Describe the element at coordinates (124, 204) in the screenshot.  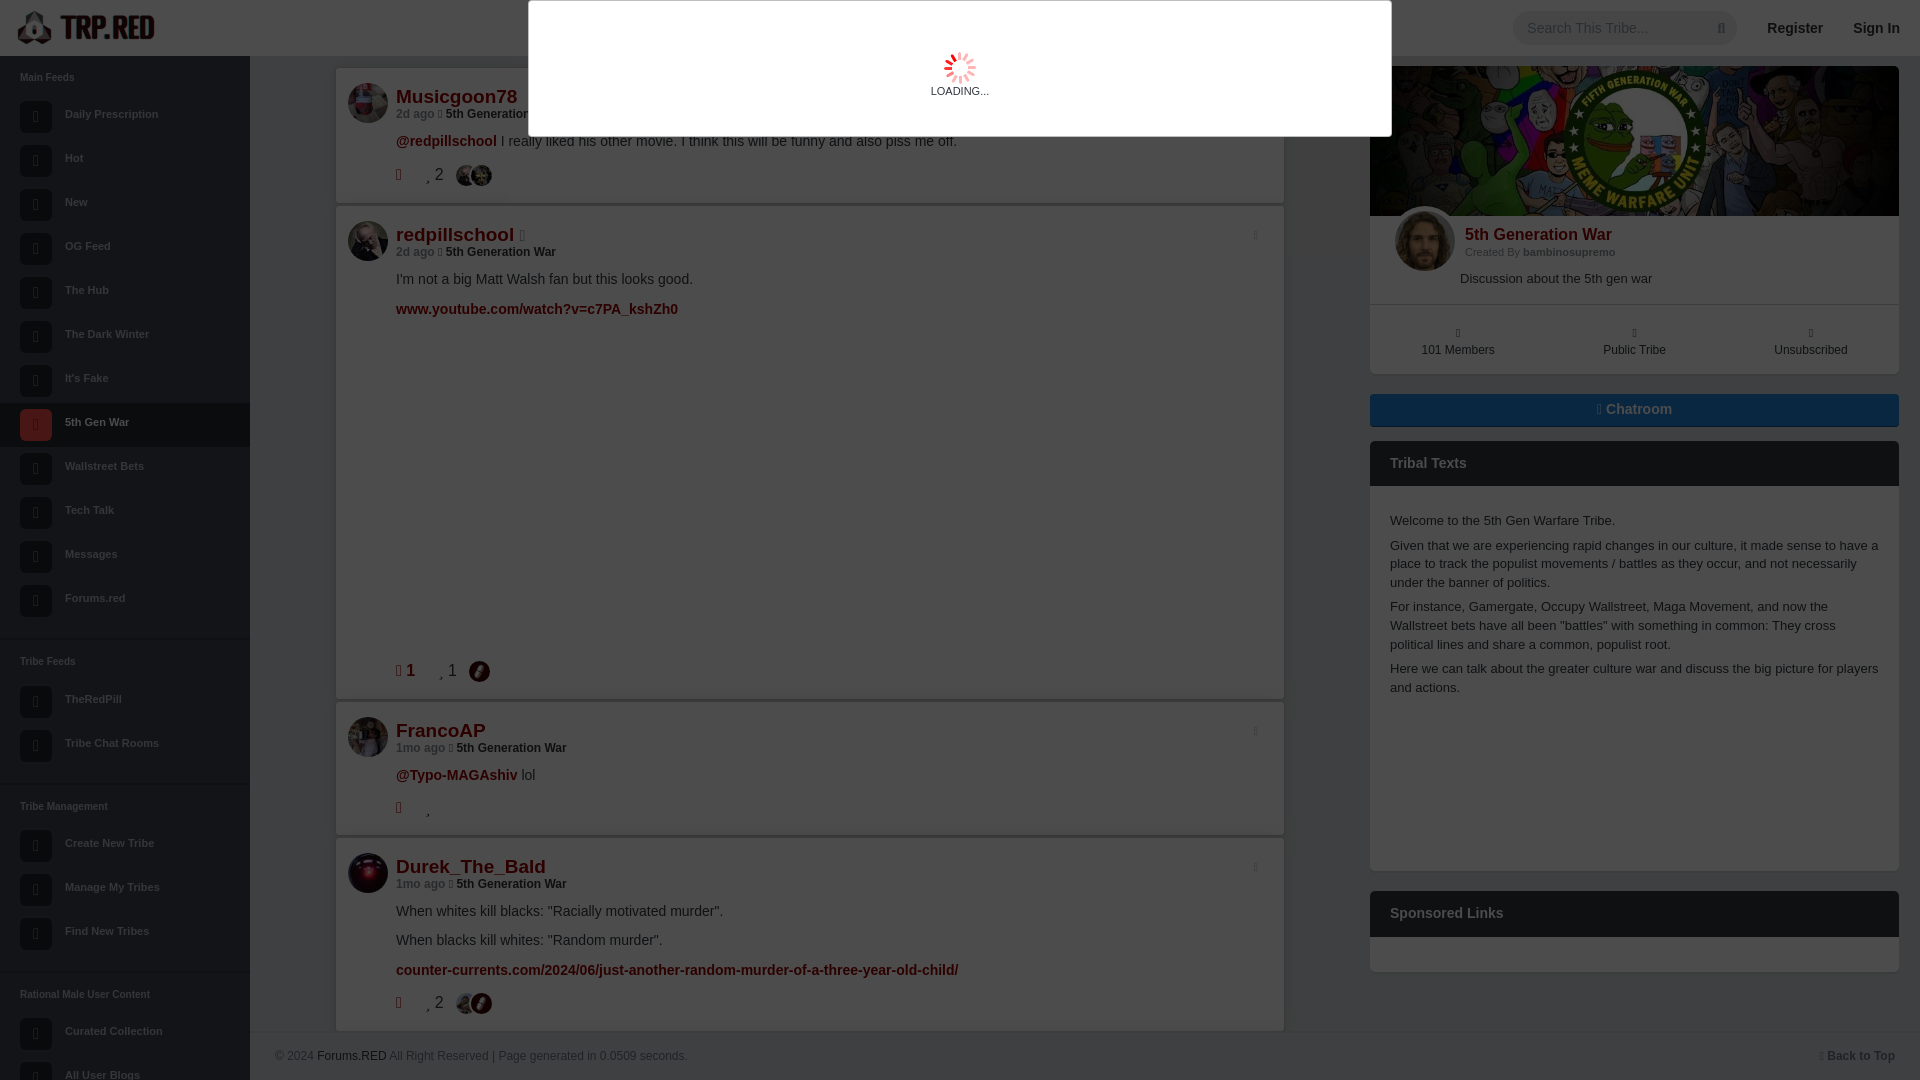
I see `New` at that location.